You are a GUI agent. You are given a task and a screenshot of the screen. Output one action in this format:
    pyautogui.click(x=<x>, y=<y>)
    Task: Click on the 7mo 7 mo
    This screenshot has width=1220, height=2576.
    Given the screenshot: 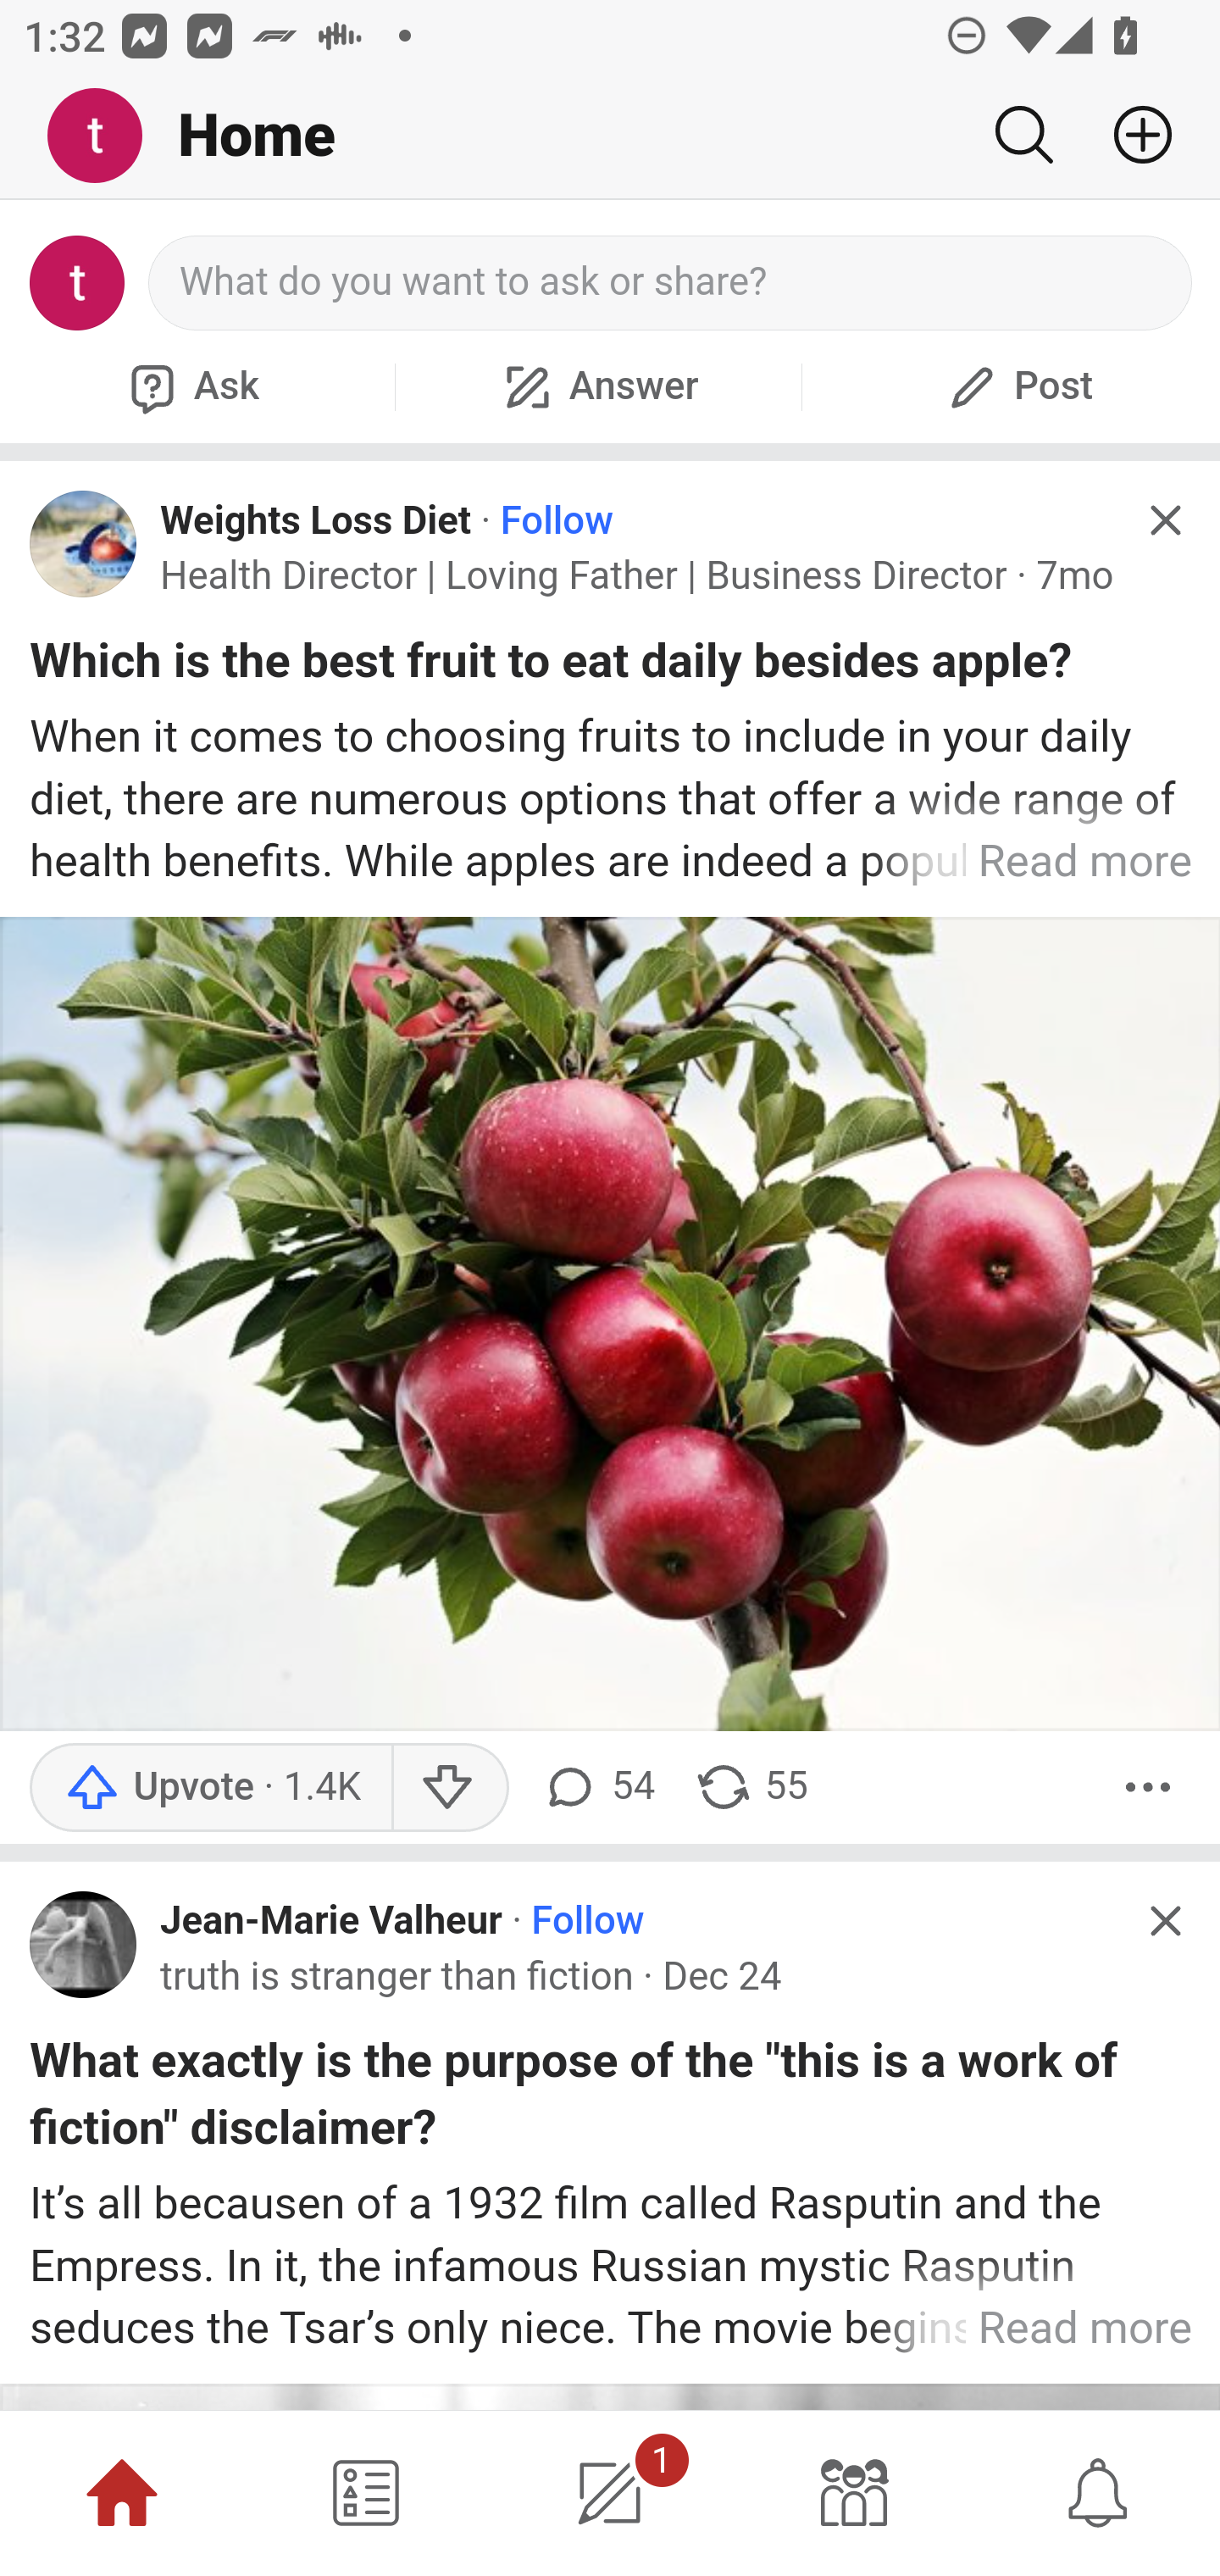 What is the action you would take?
    pyautogui.click(x=1074, y=575)
    